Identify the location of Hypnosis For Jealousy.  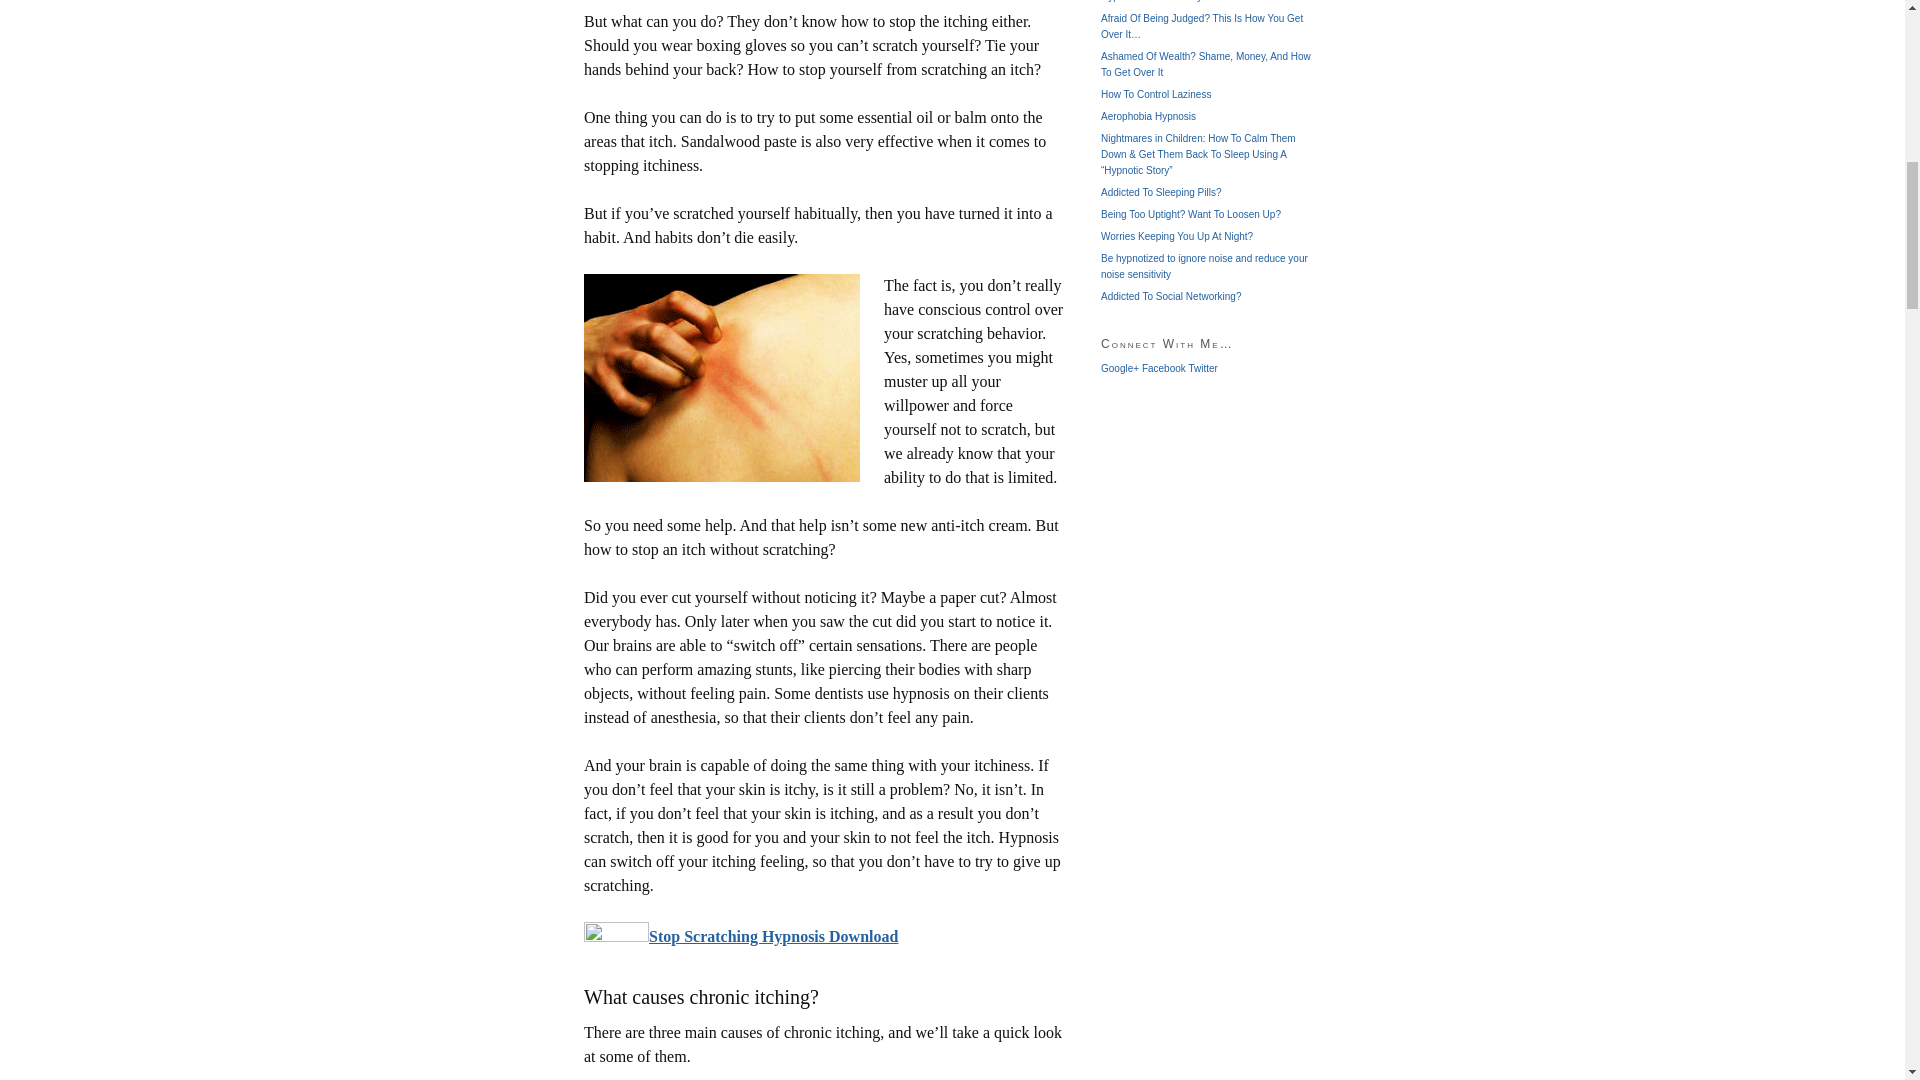
(1150, 1).